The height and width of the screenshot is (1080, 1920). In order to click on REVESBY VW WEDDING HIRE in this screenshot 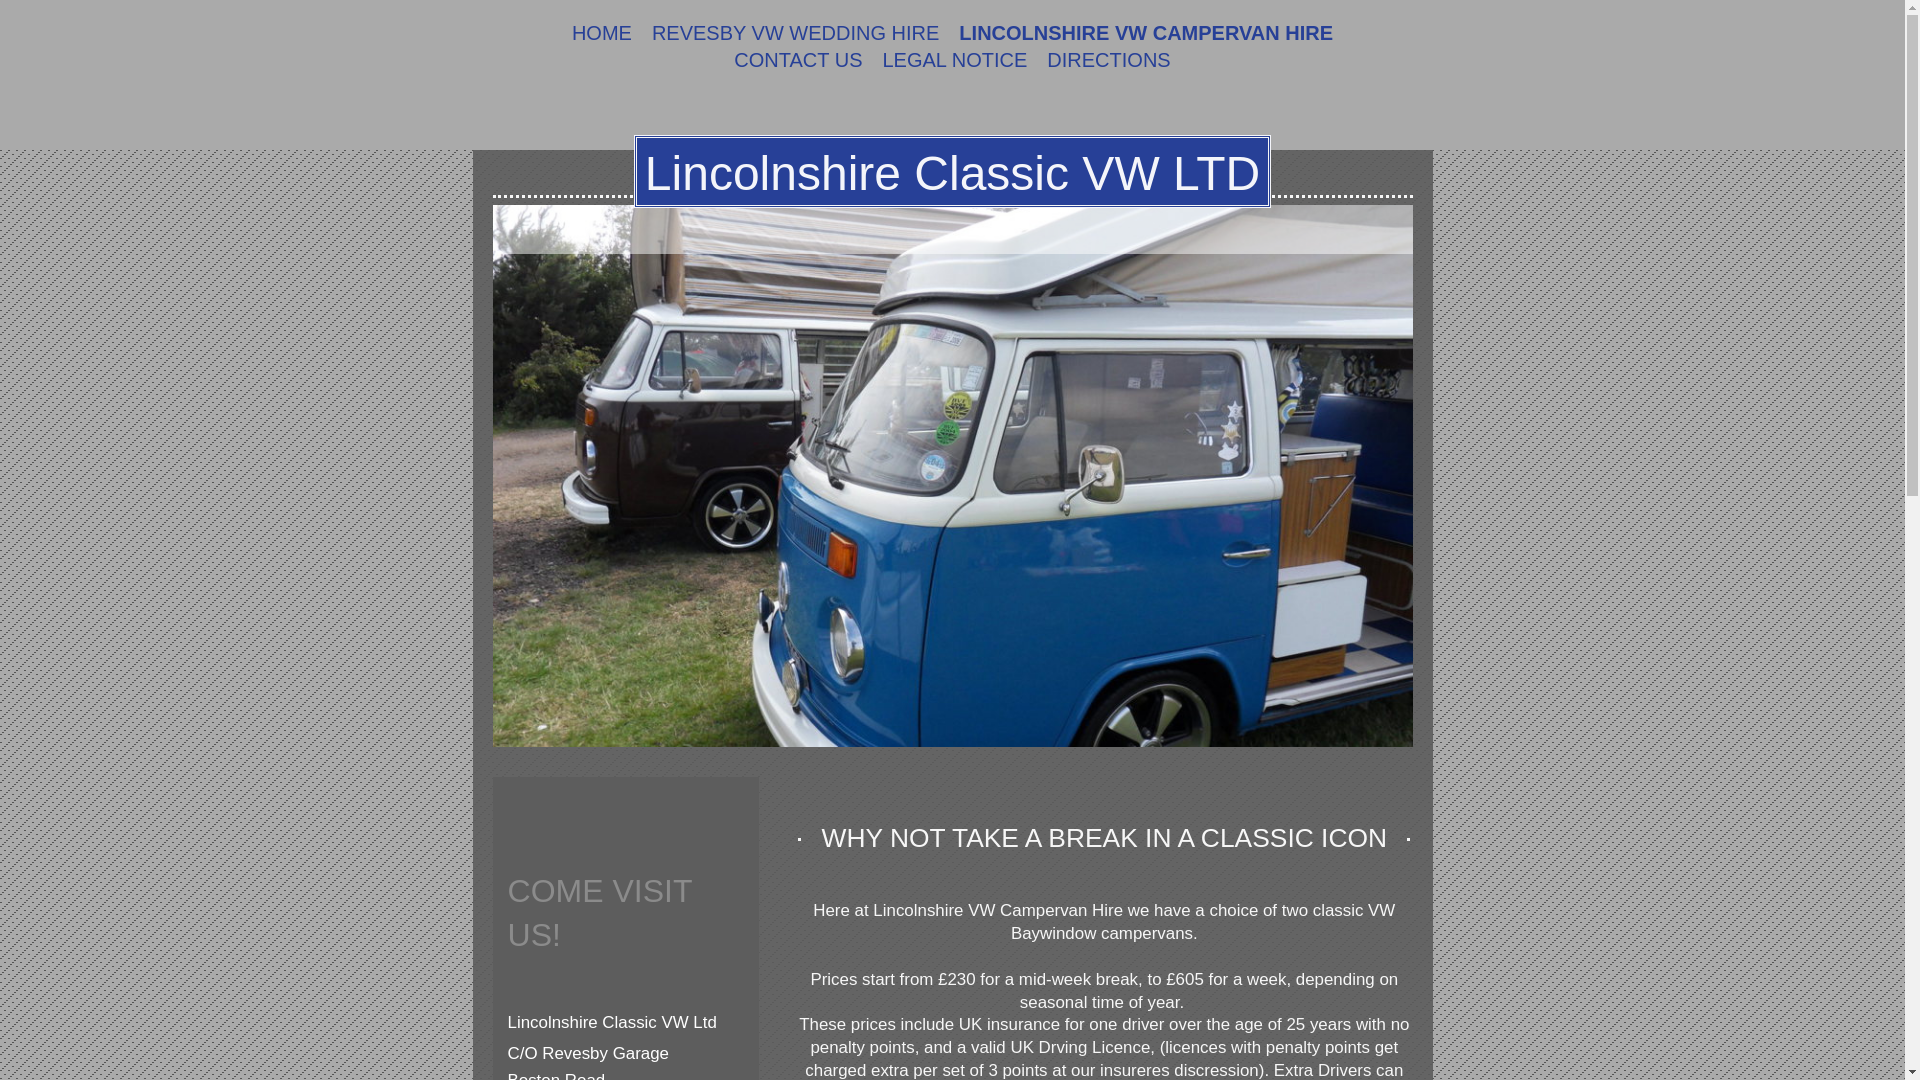, I will do `click(794, 34)`.